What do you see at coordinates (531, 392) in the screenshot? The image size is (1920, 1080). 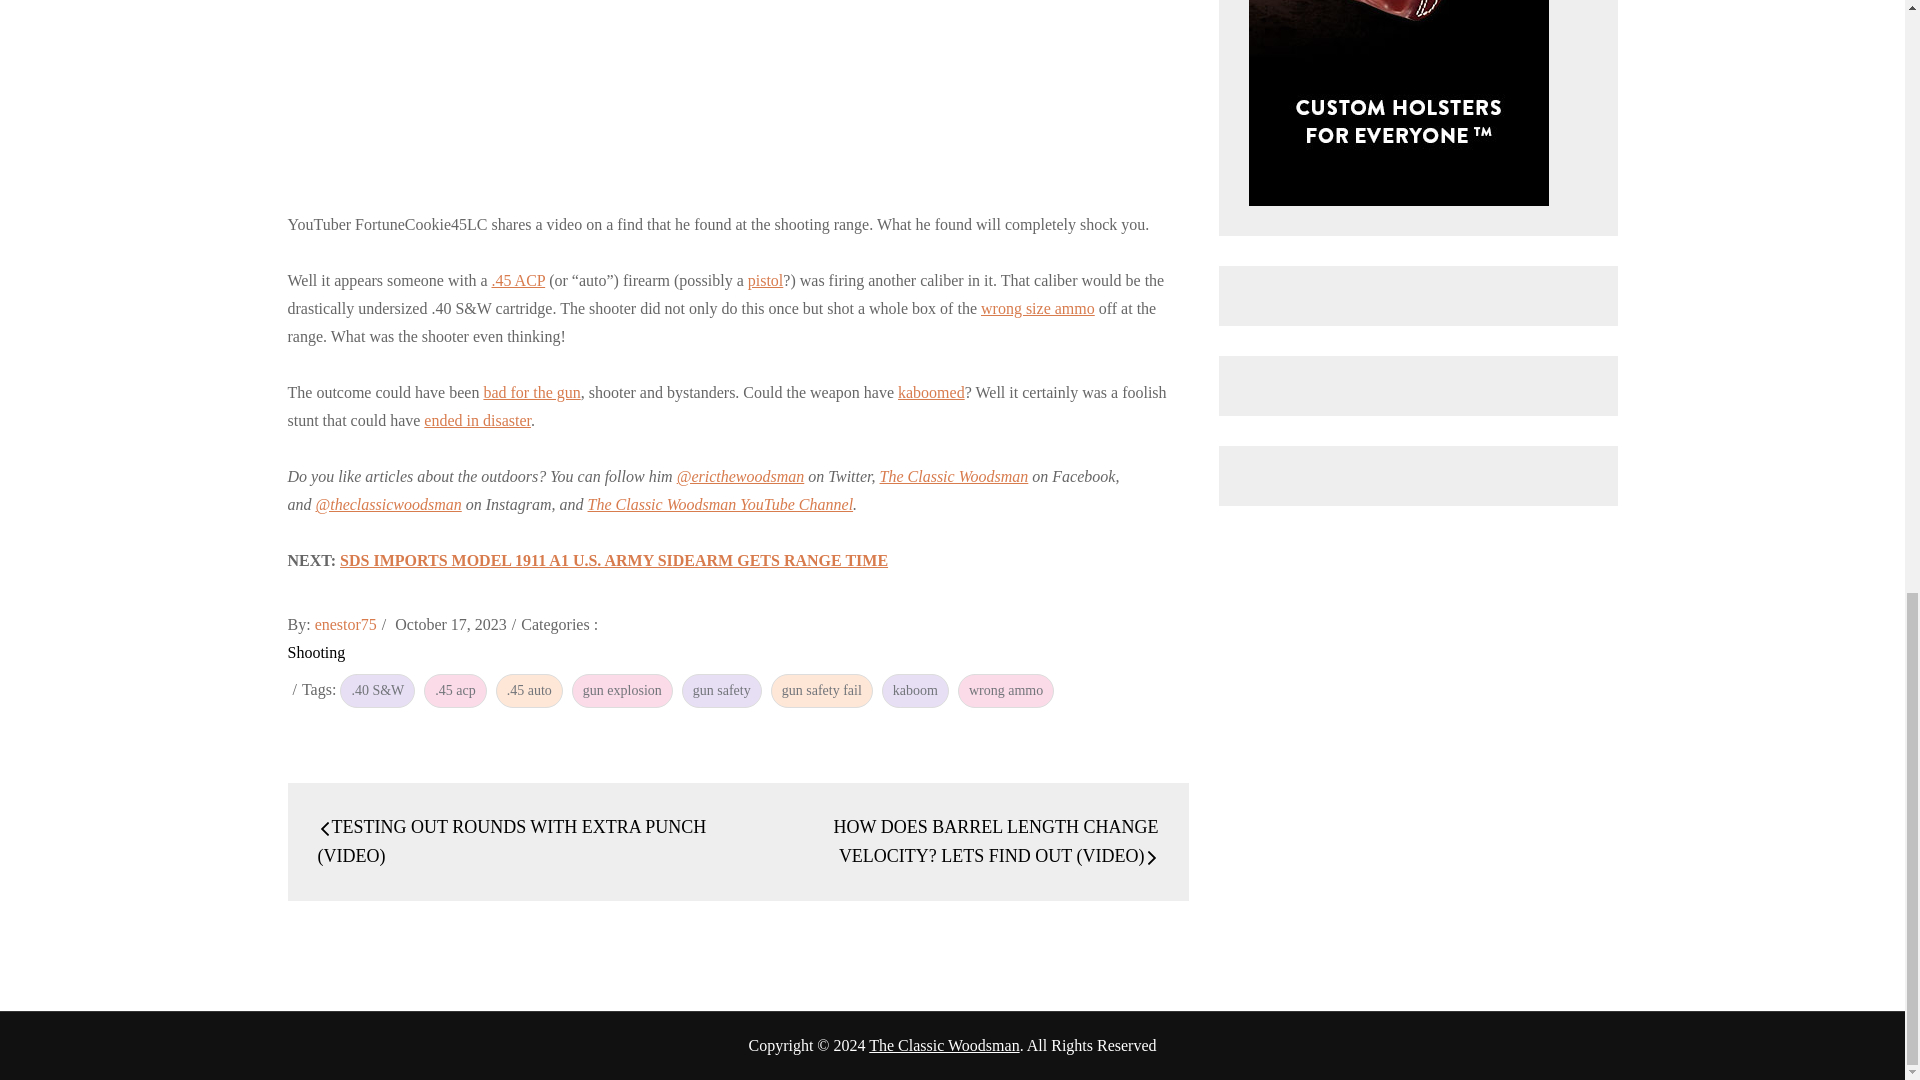 I see `bad for the gun` at bounding box center [531, 392].